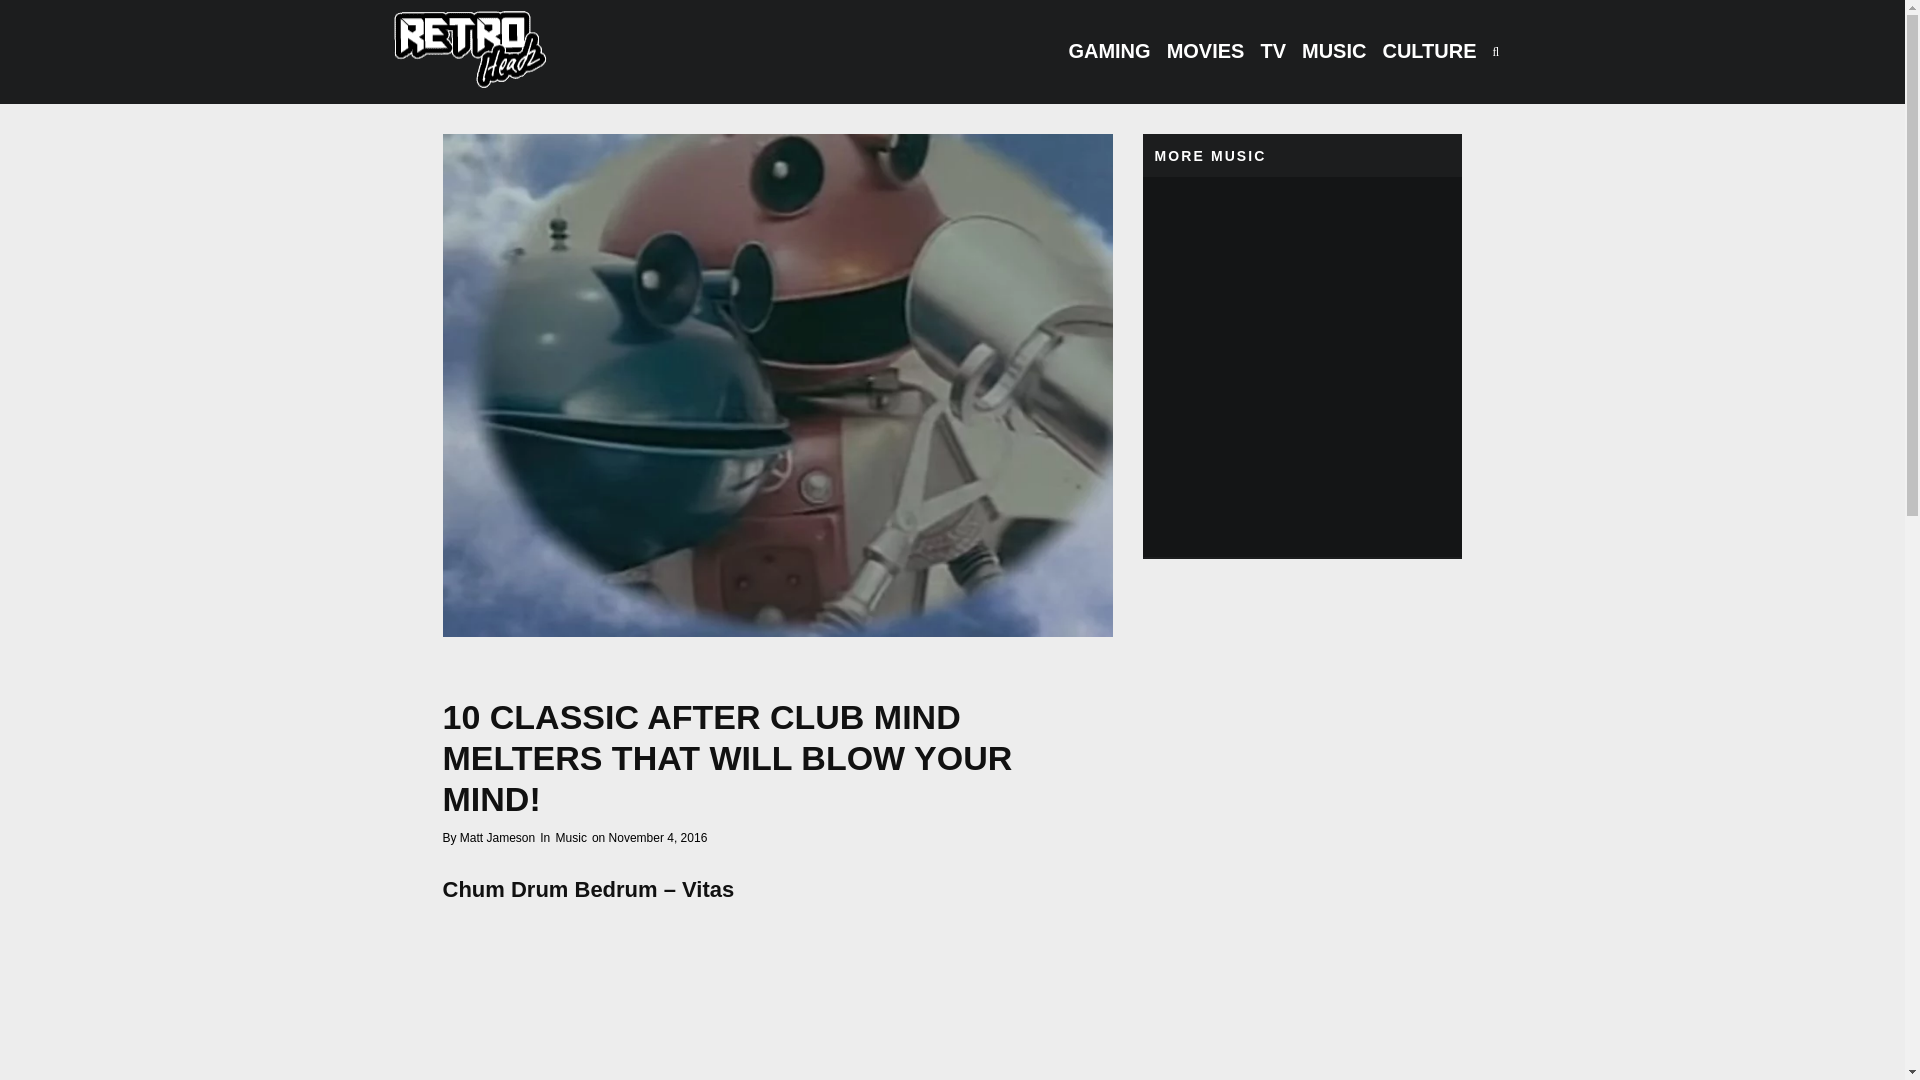 The width and height of the screenshot is (1920, 1080). What do you see at coordinates (488, 837) in the screenshot?
I see `By Matt Jameson` at bounding box center [488, 837].